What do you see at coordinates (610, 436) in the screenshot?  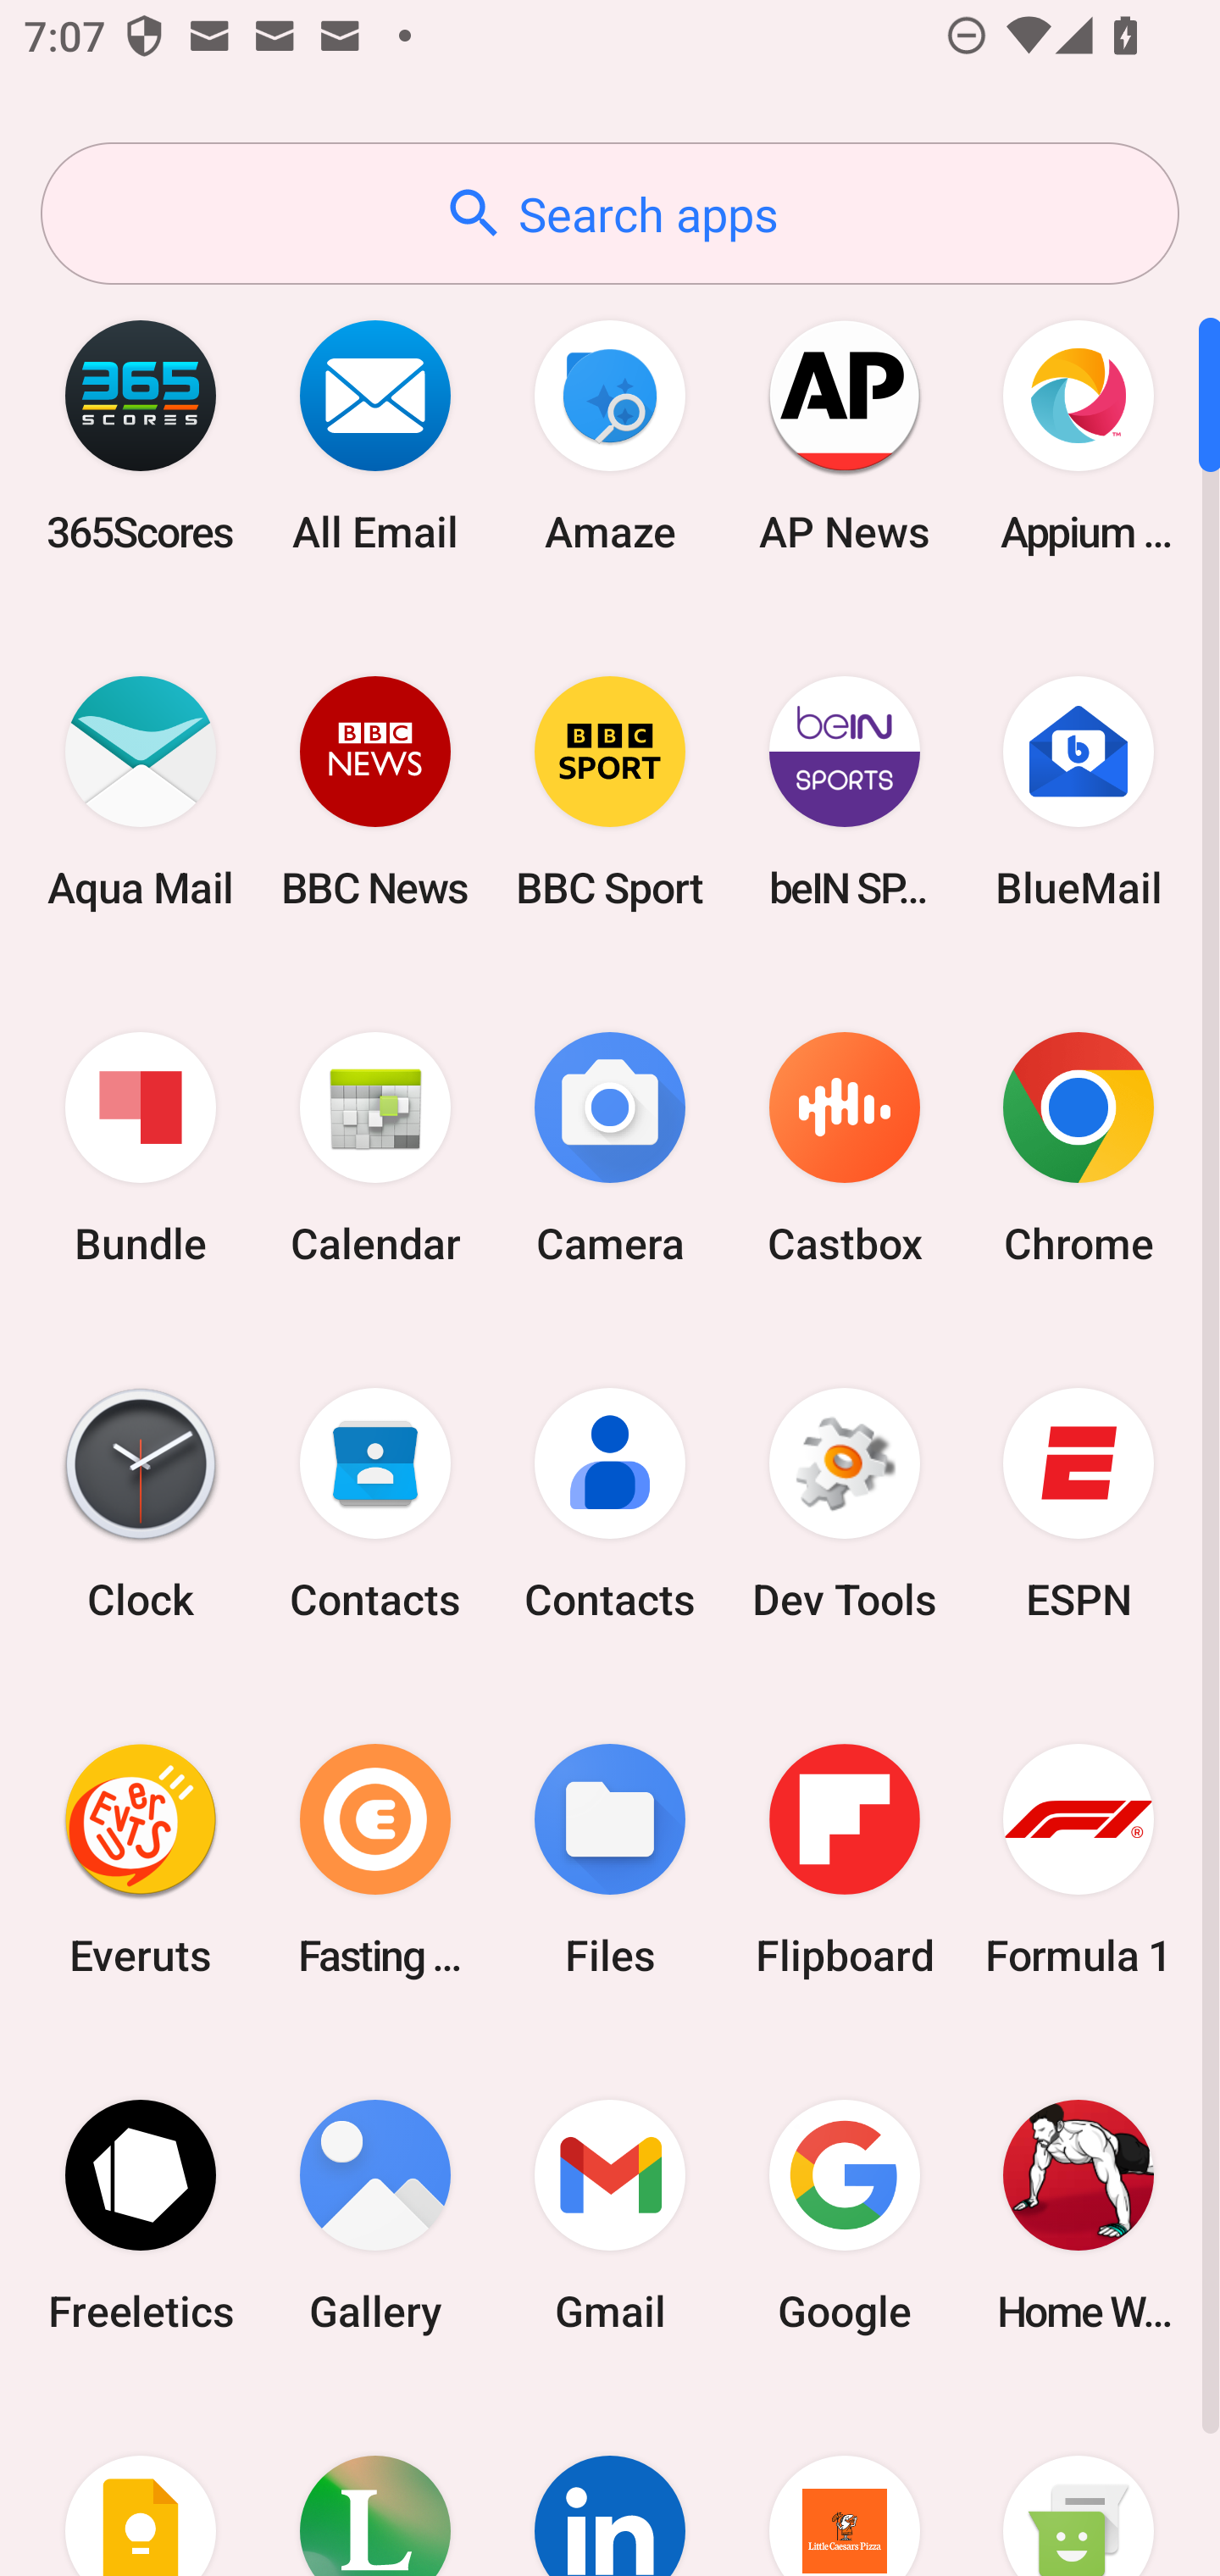 I see `Amaze` at bounding box center [610, 436].